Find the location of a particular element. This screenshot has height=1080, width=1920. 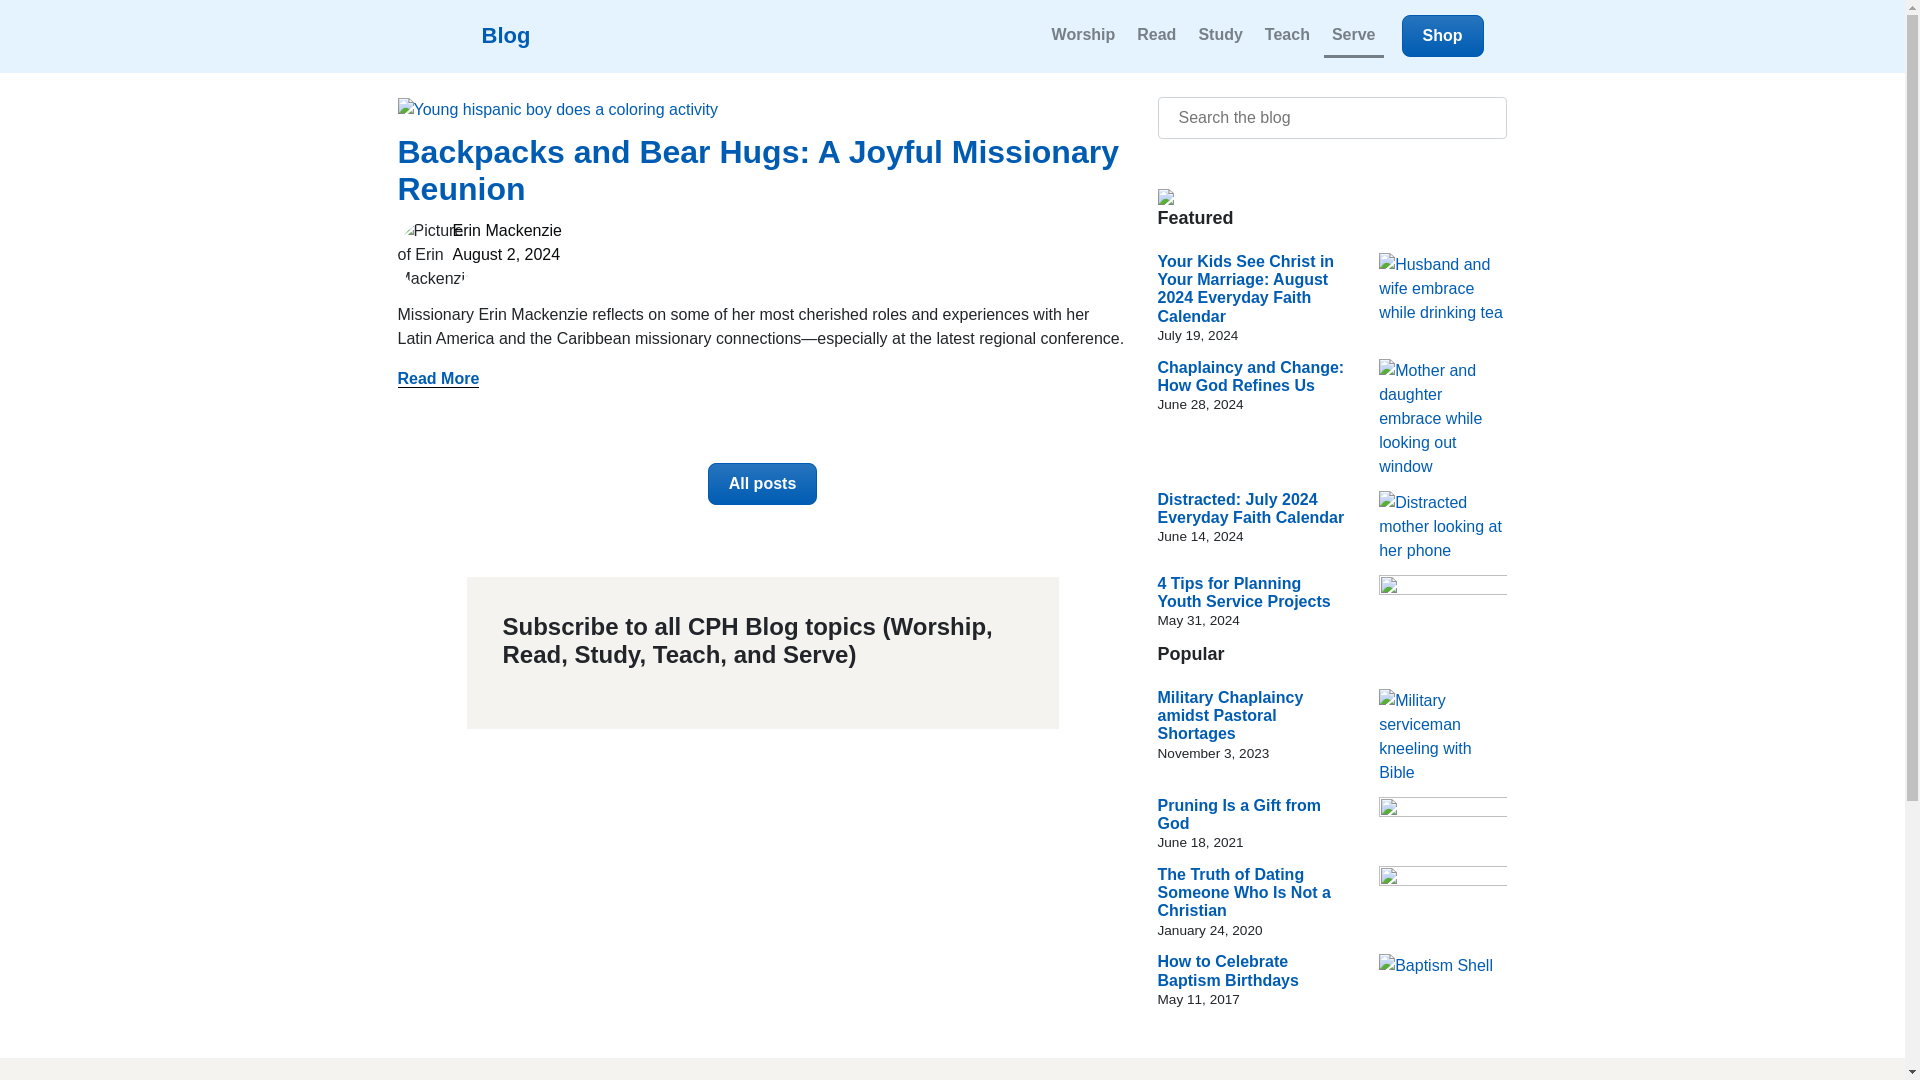

Backpacks and Bear Hugs: A Joyful Missionary Reunion is located at coordinates (758, 170).